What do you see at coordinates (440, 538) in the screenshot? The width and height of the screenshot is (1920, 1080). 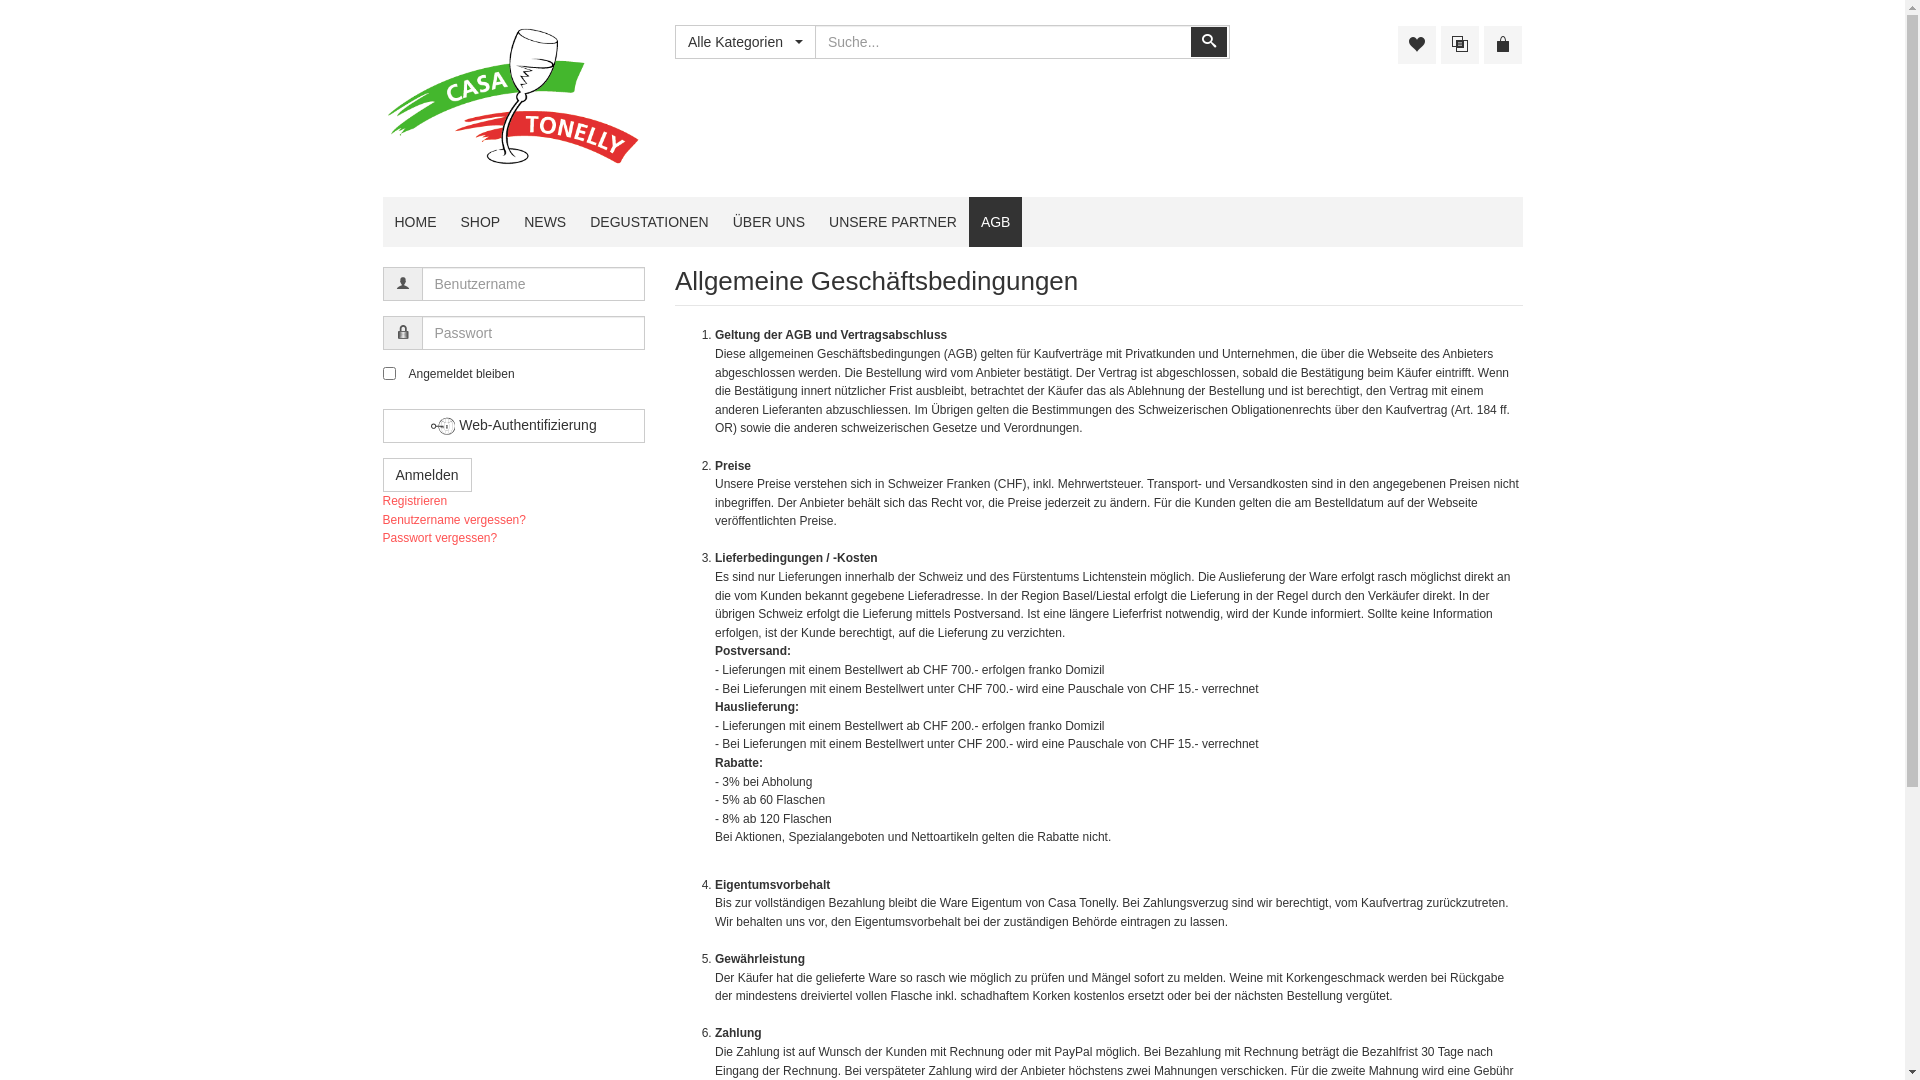 I see `Passwort vergessen?` at bounding box center [440, 538].